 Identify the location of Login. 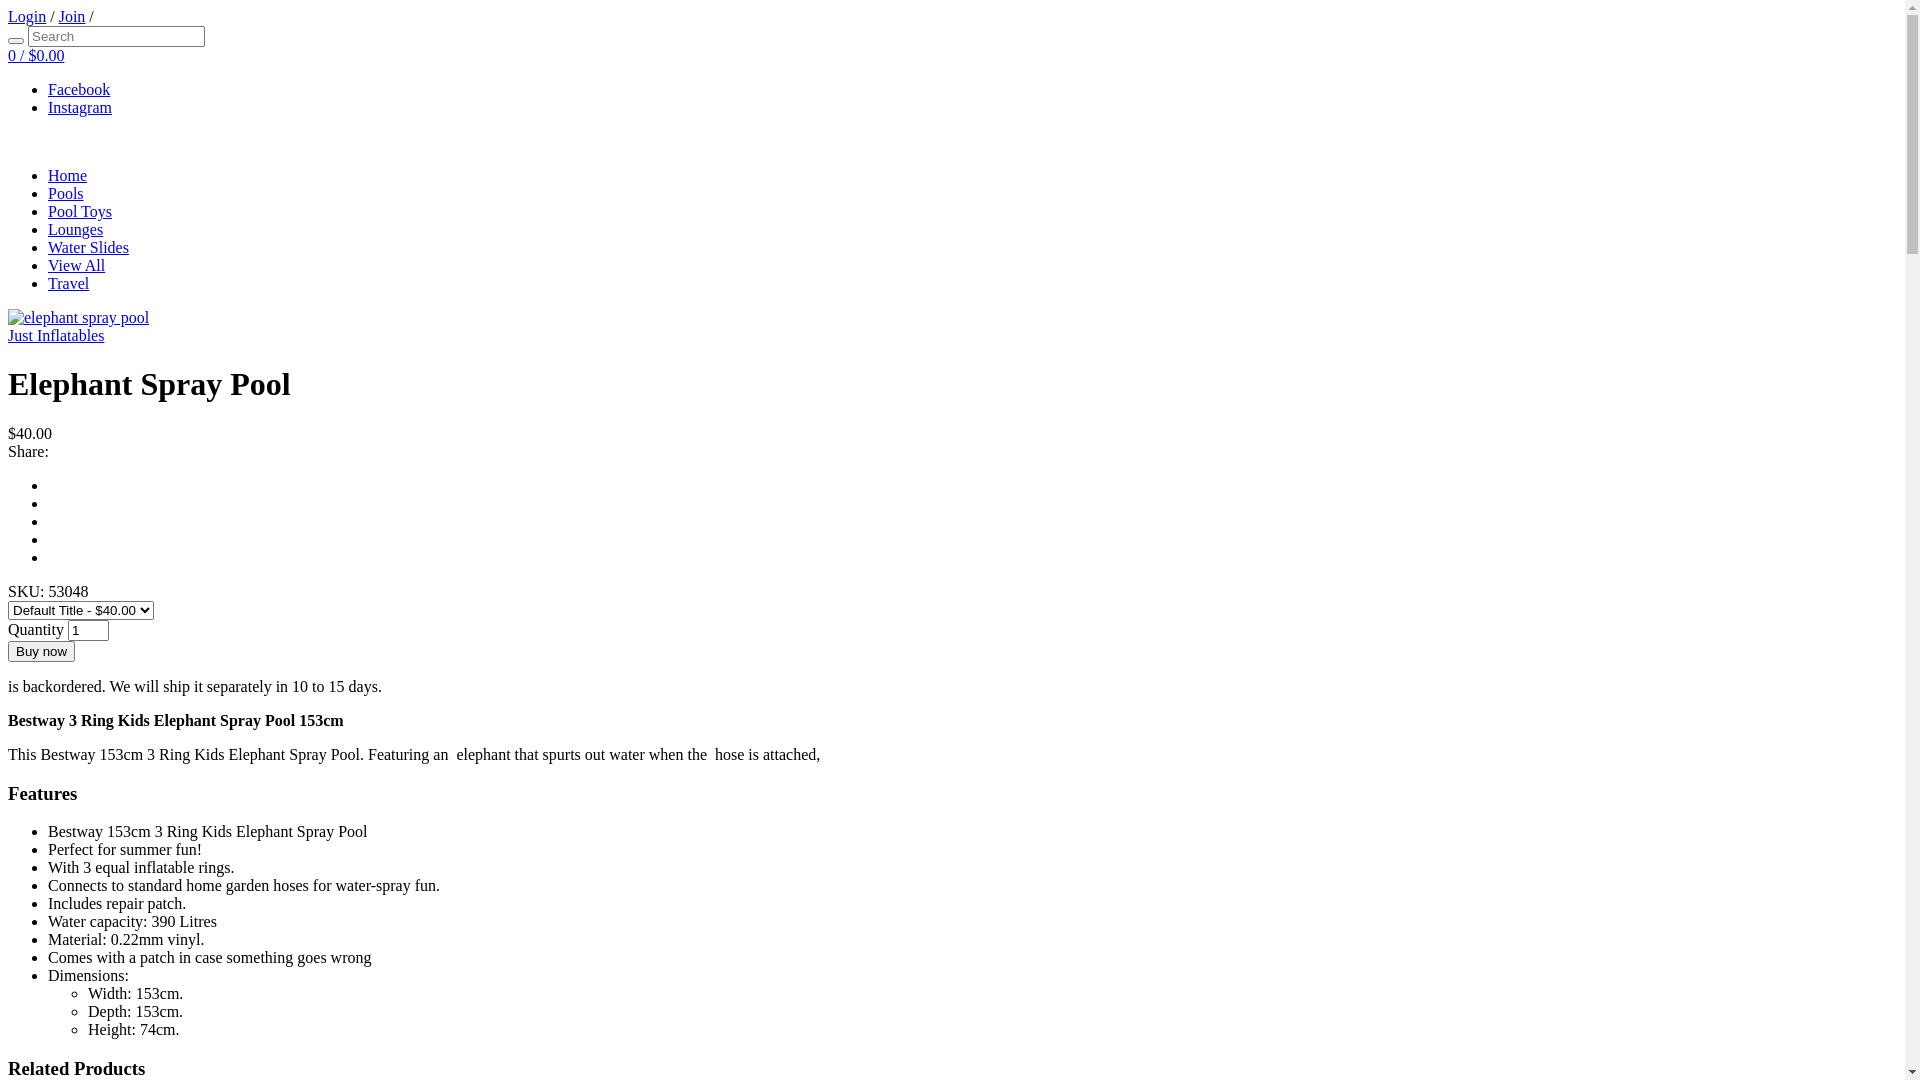
(27, 16).